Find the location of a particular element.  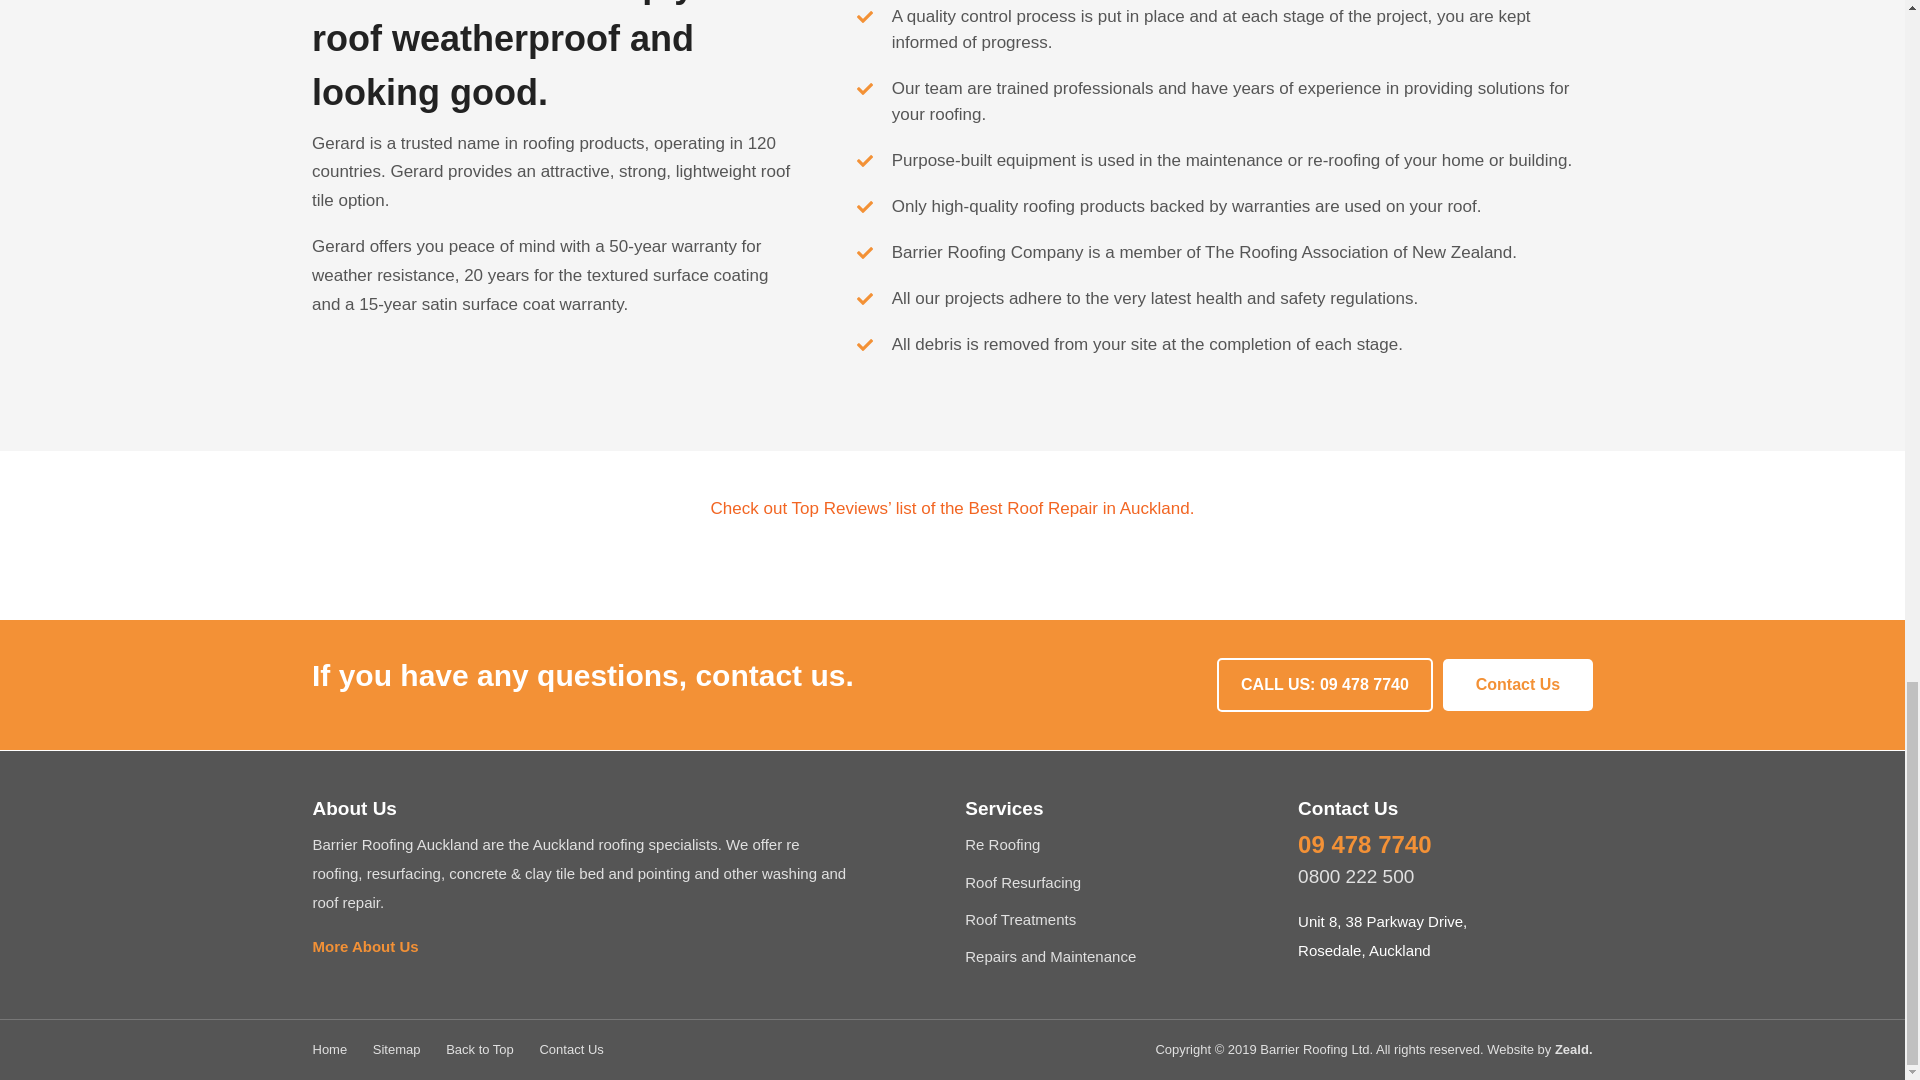

09 478 7740 is located at coordinates (1364, 848).